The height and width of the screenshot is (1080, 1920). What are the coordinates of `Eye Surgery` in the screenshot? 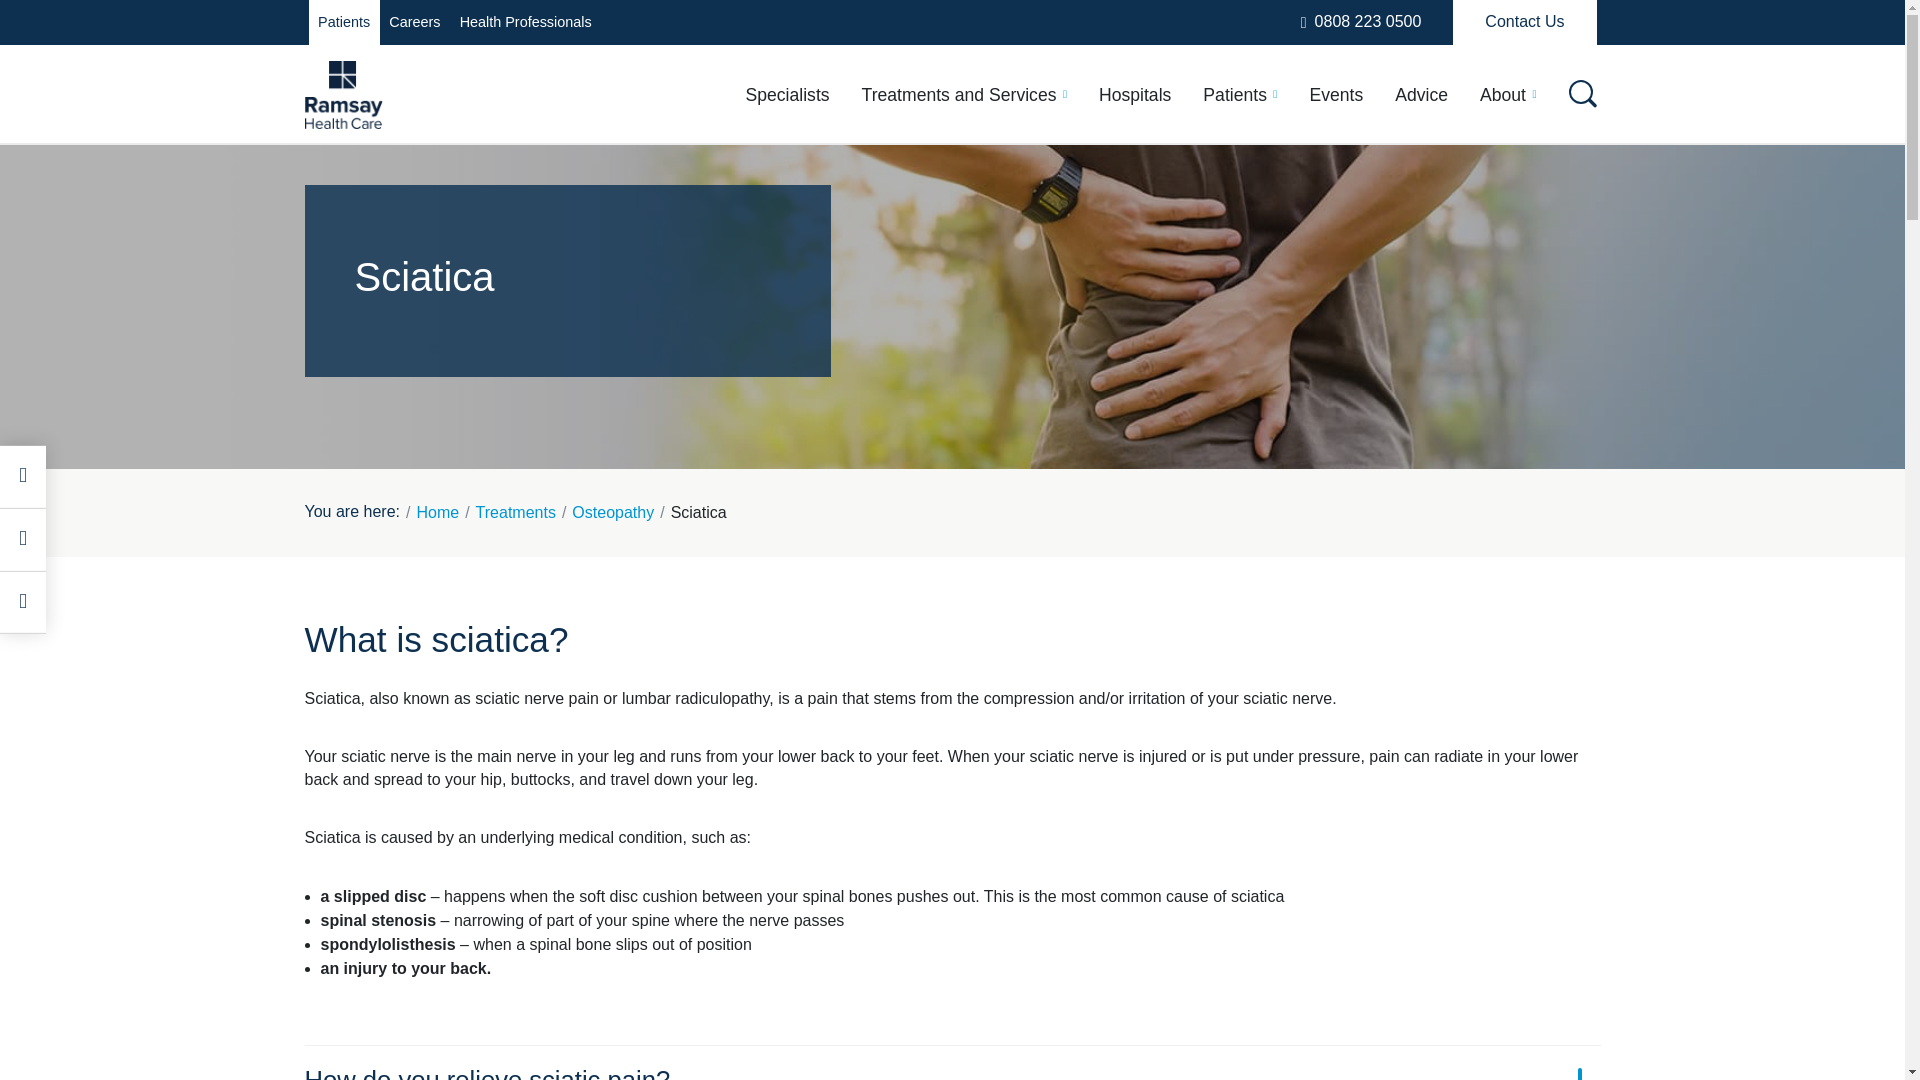 It's located at (634, 311).